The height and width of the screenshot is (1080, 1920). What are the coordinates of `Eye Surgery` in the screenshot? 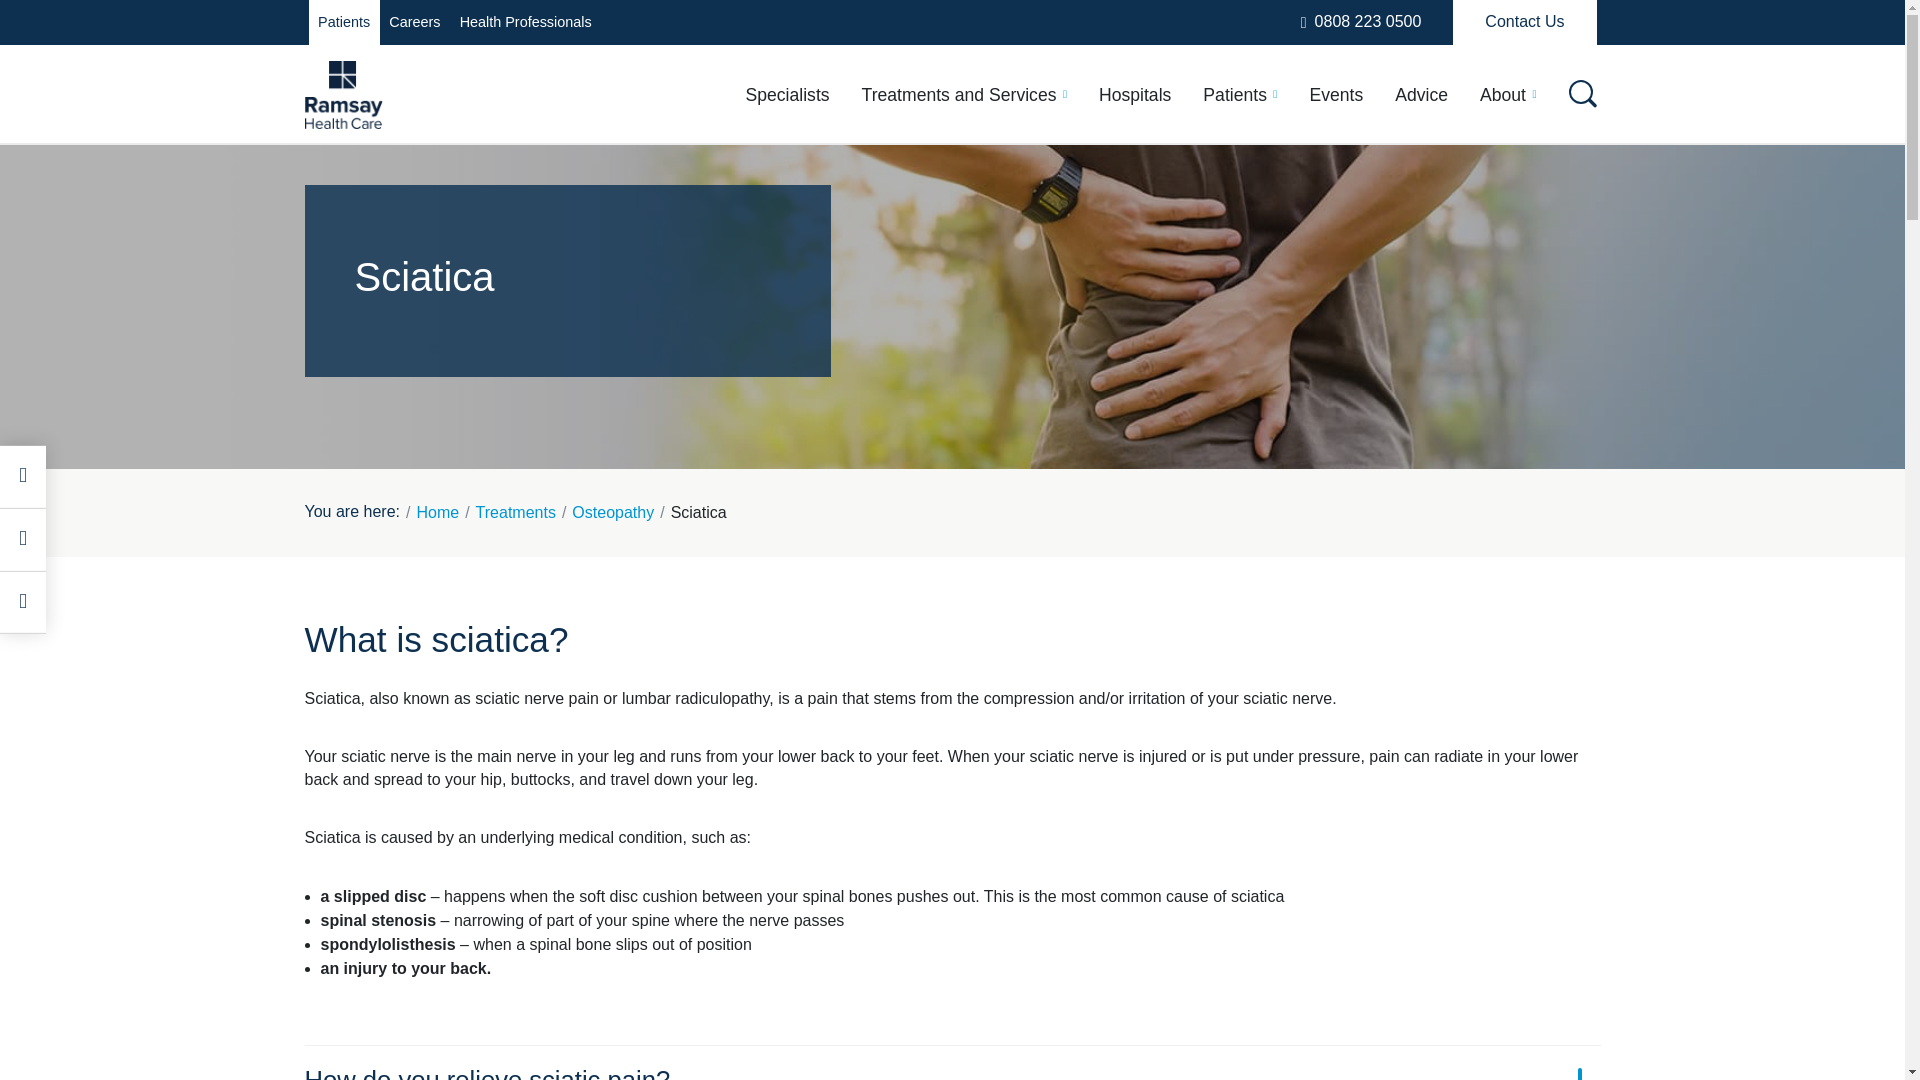 It's located at (634, 311).